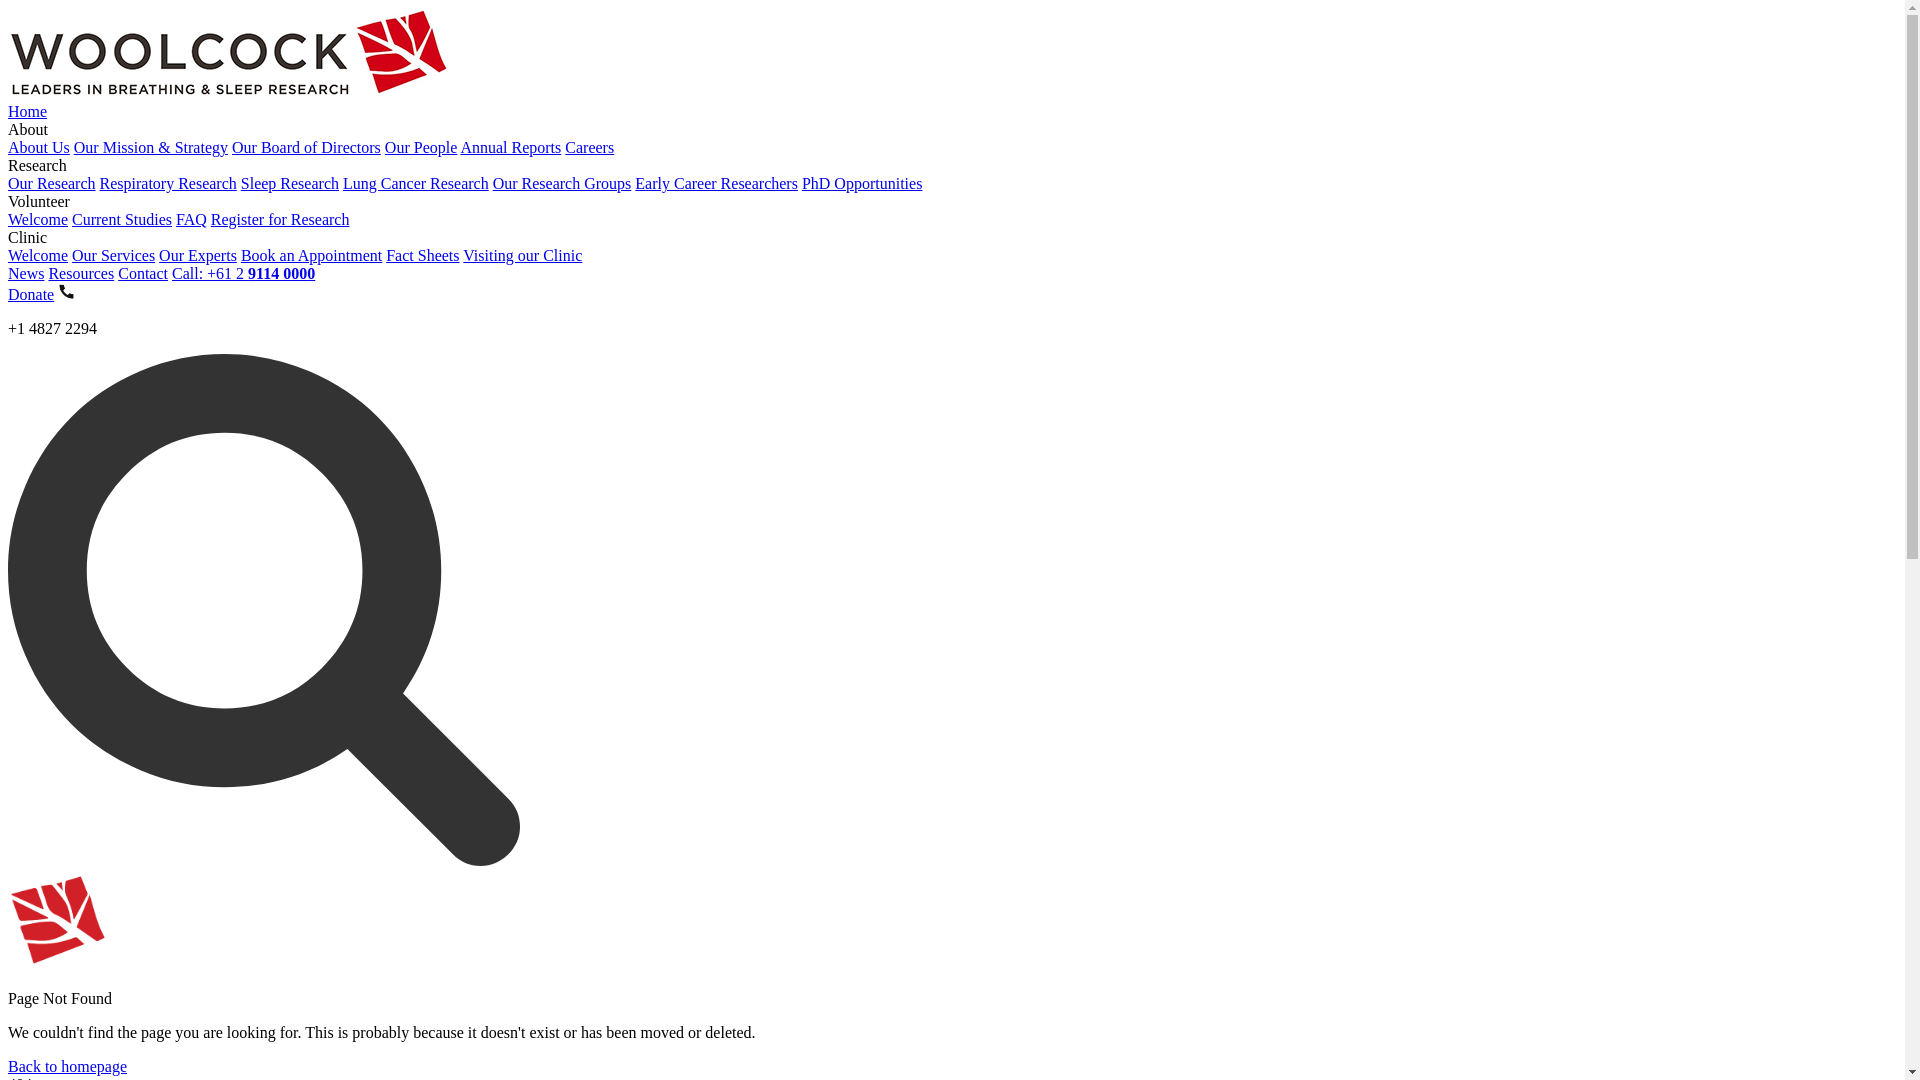 Image resolution: width=1920 pixels, height=1080 pixels. I want to click on Current Studies, so click(122, 220).